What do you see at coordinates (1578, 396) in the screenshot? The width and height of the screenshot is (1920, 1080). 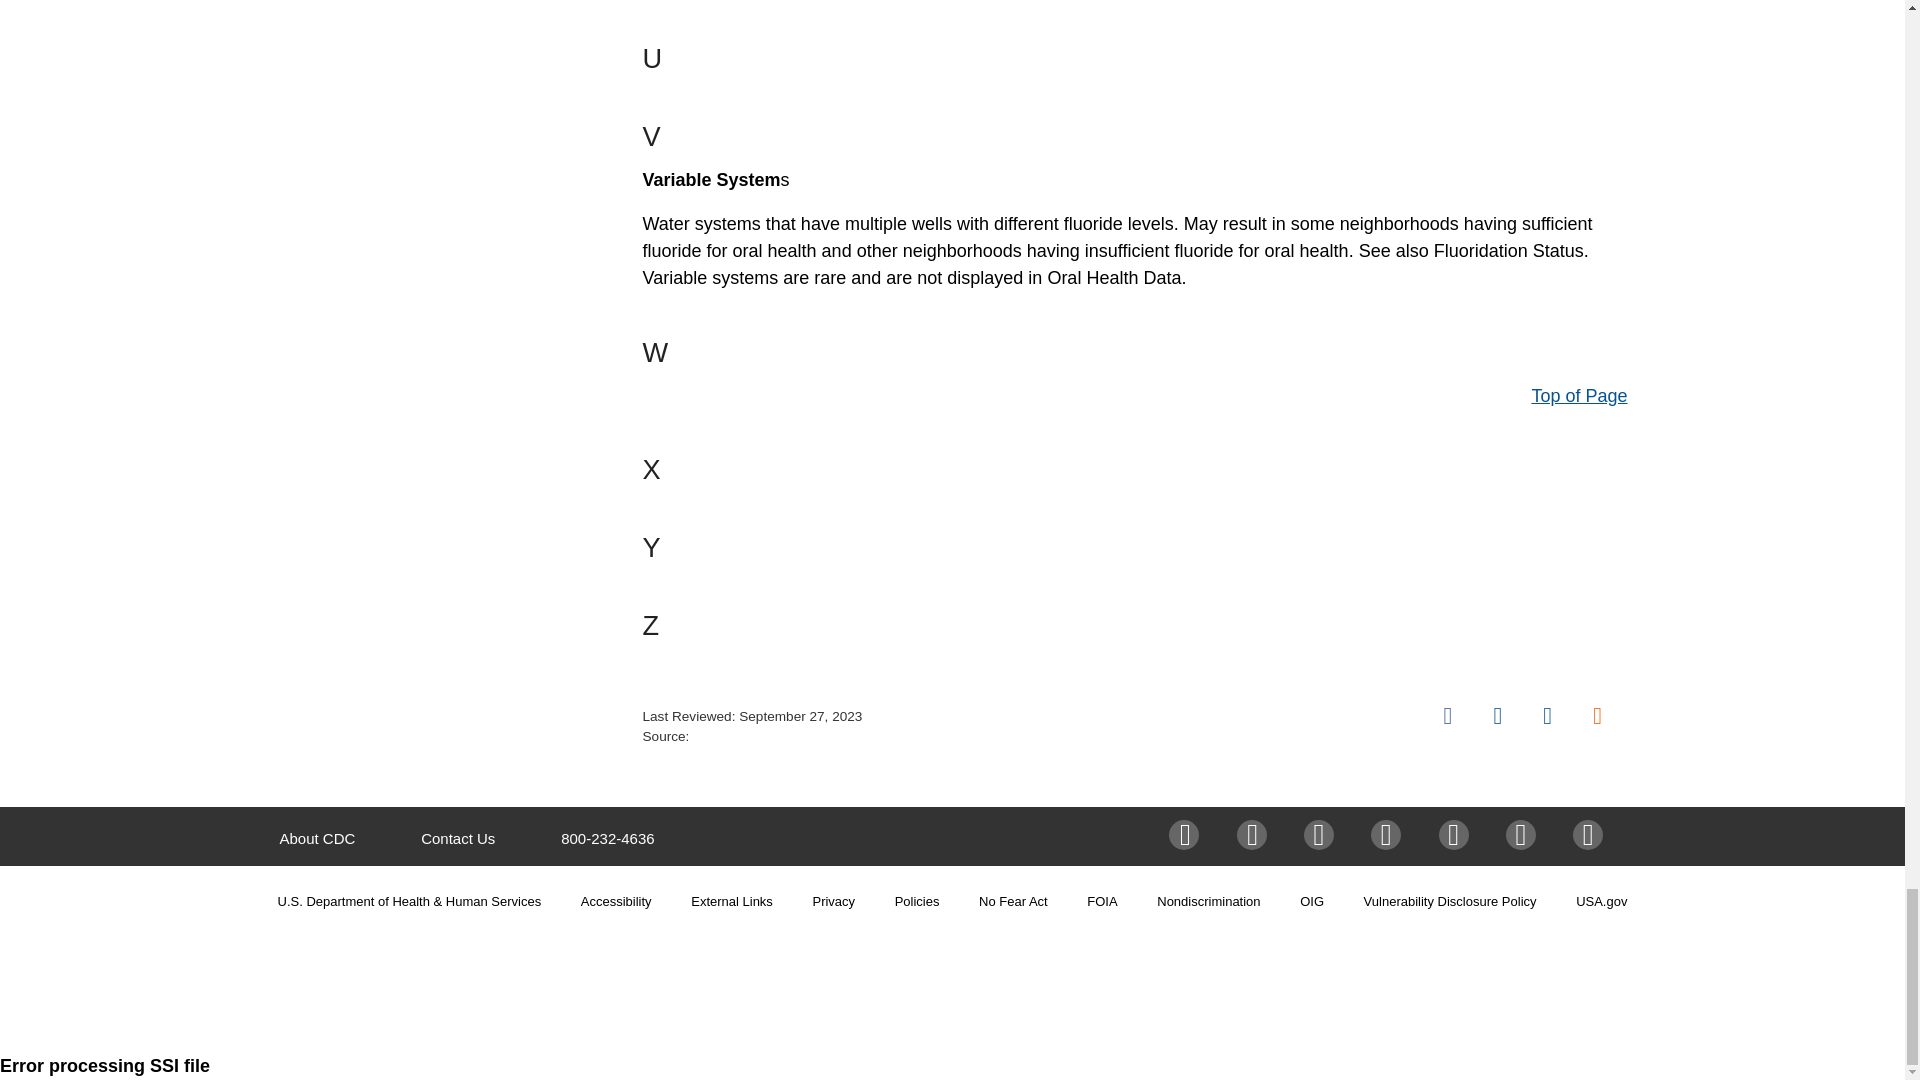 I see `Top of Page` at bounding box center [1578, 396].